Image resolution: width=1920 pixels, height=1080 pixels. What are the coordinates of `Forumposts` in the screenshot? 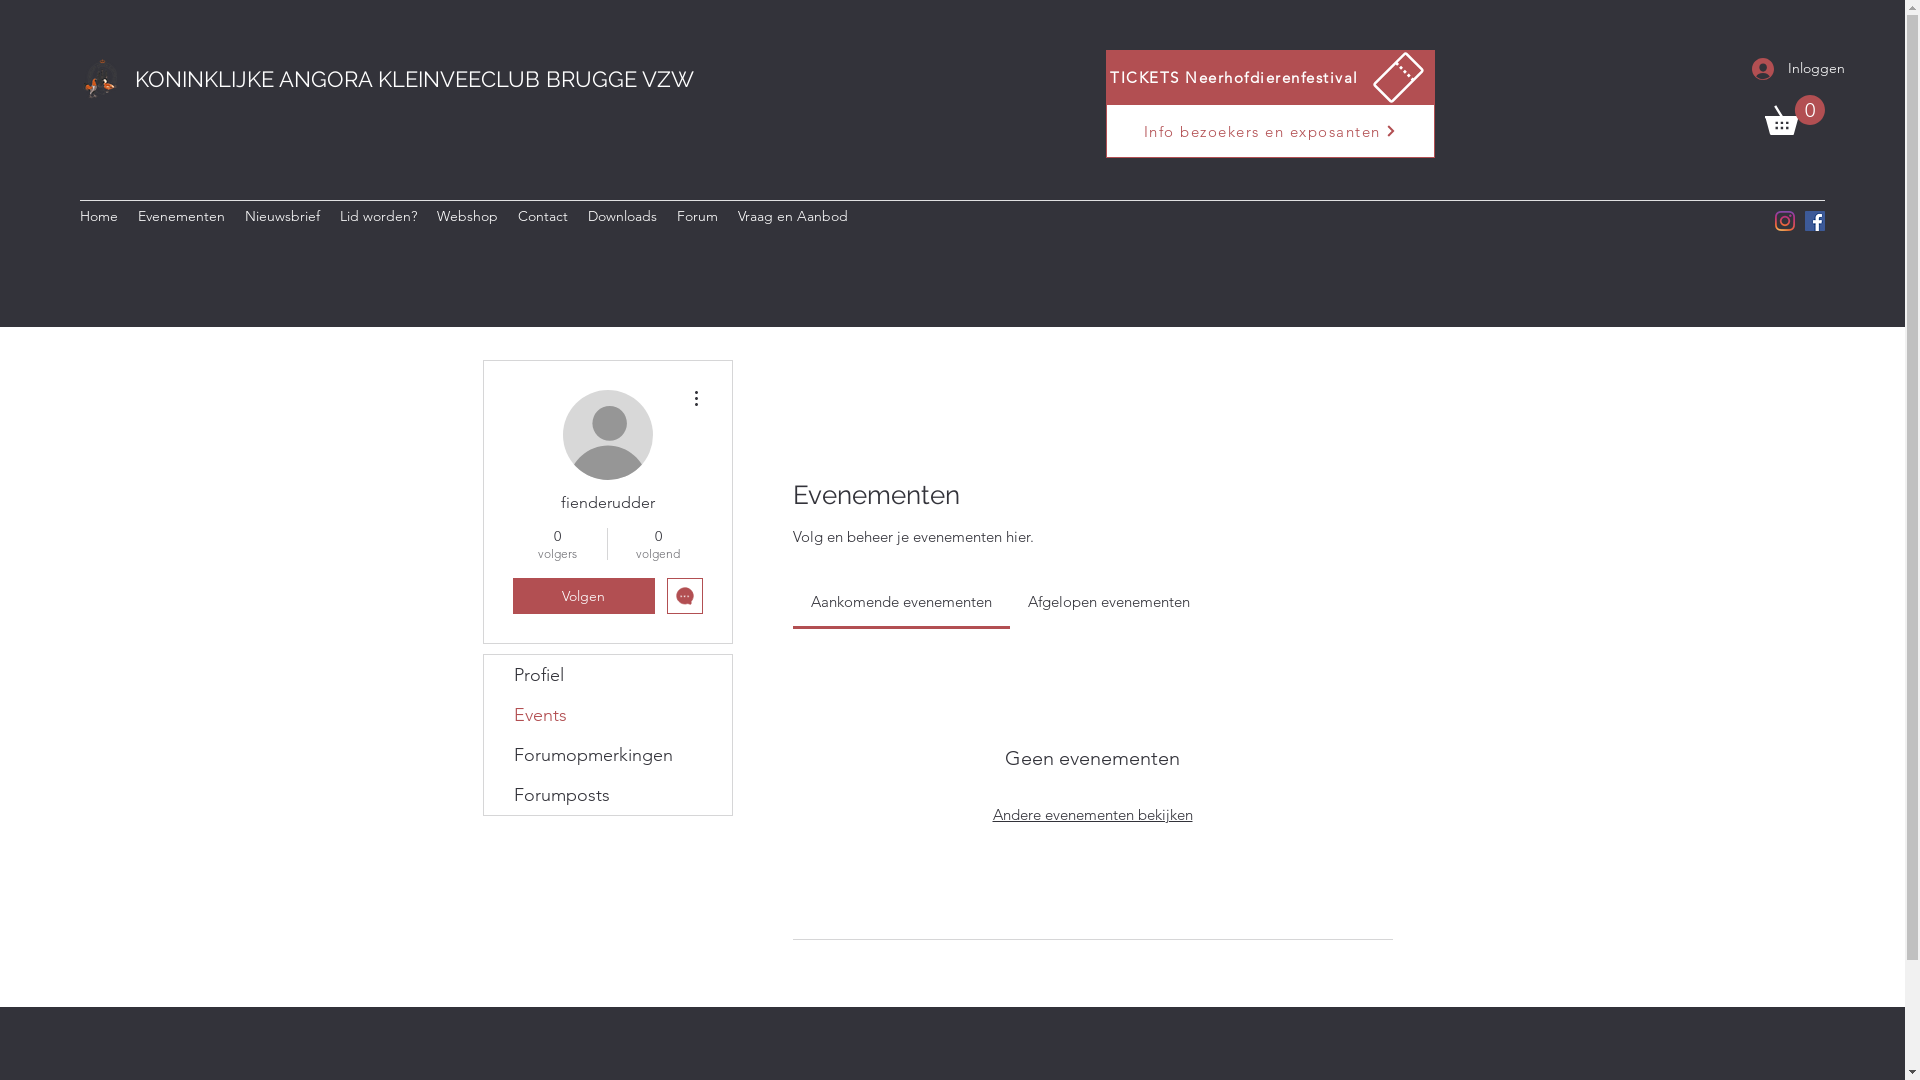 It's located at (608, 795).